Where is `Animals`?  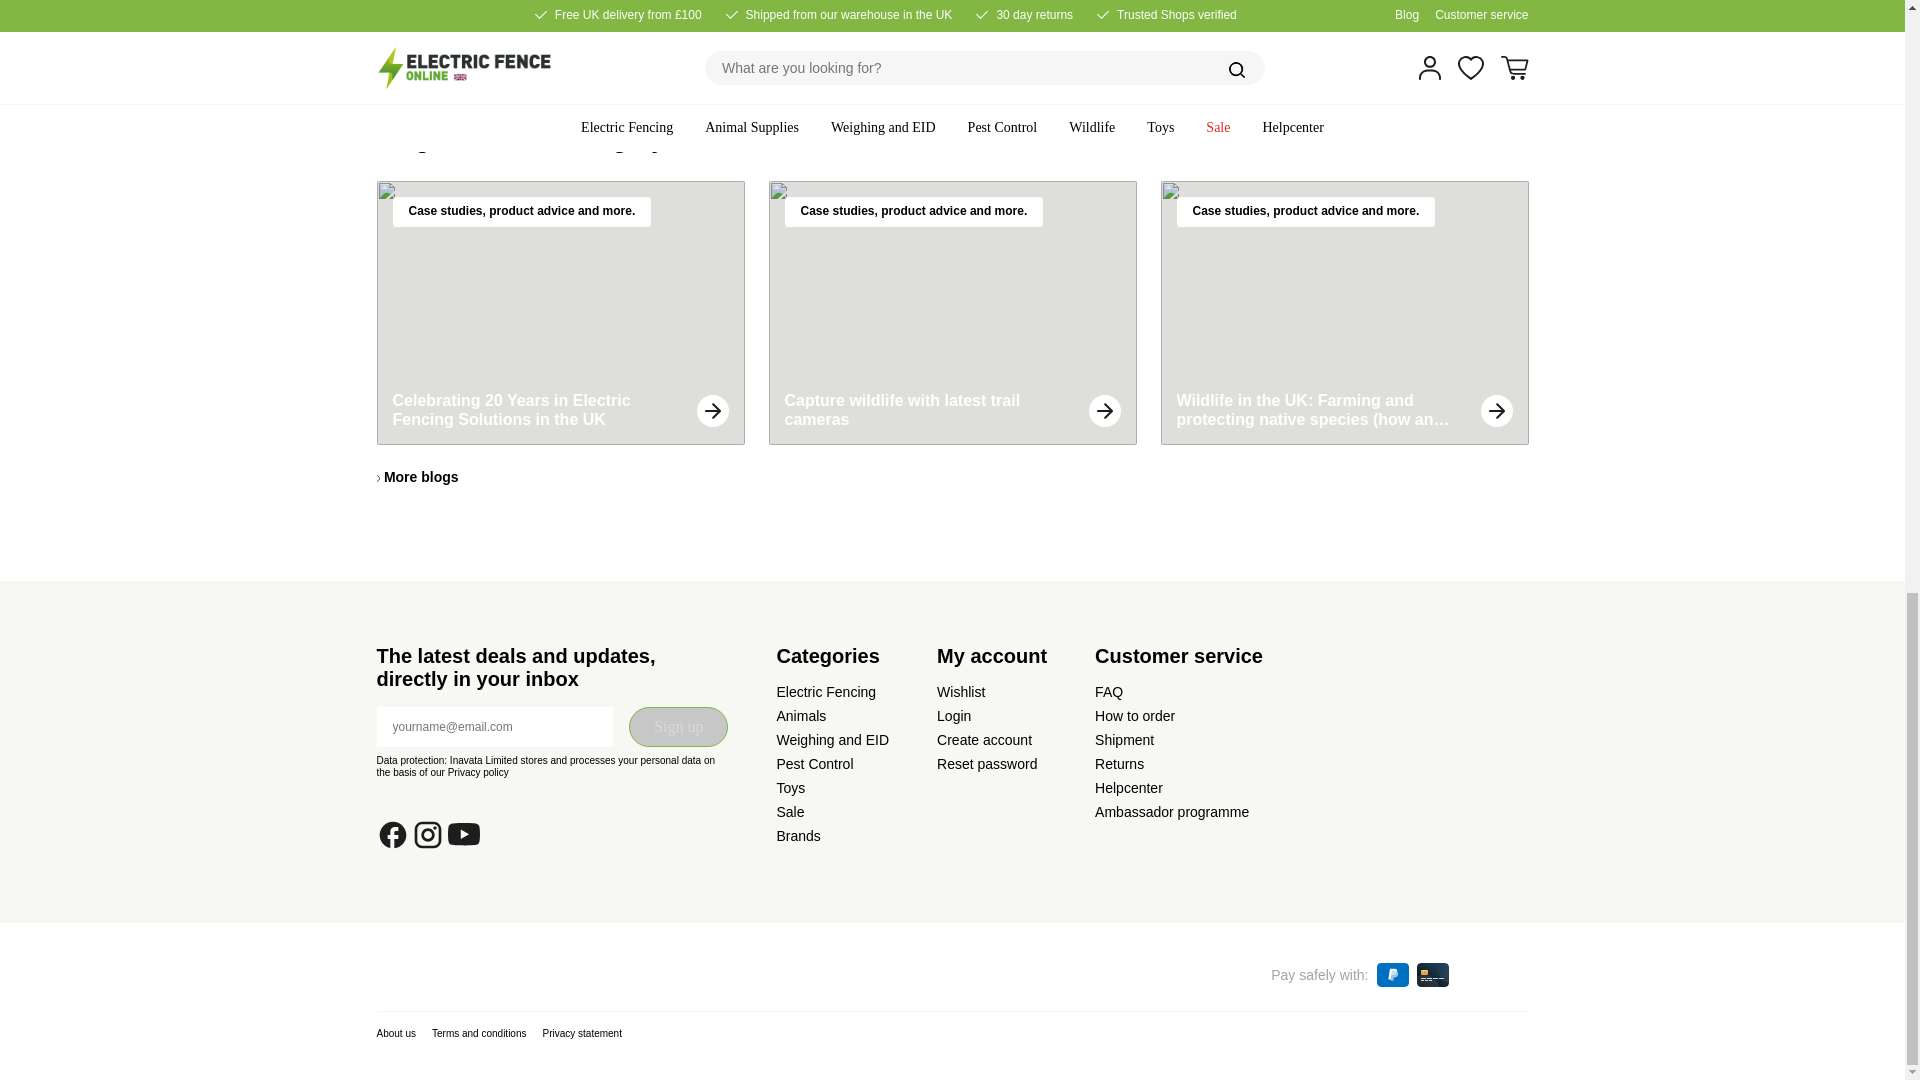 Animals is located at coordinates (800, 716).